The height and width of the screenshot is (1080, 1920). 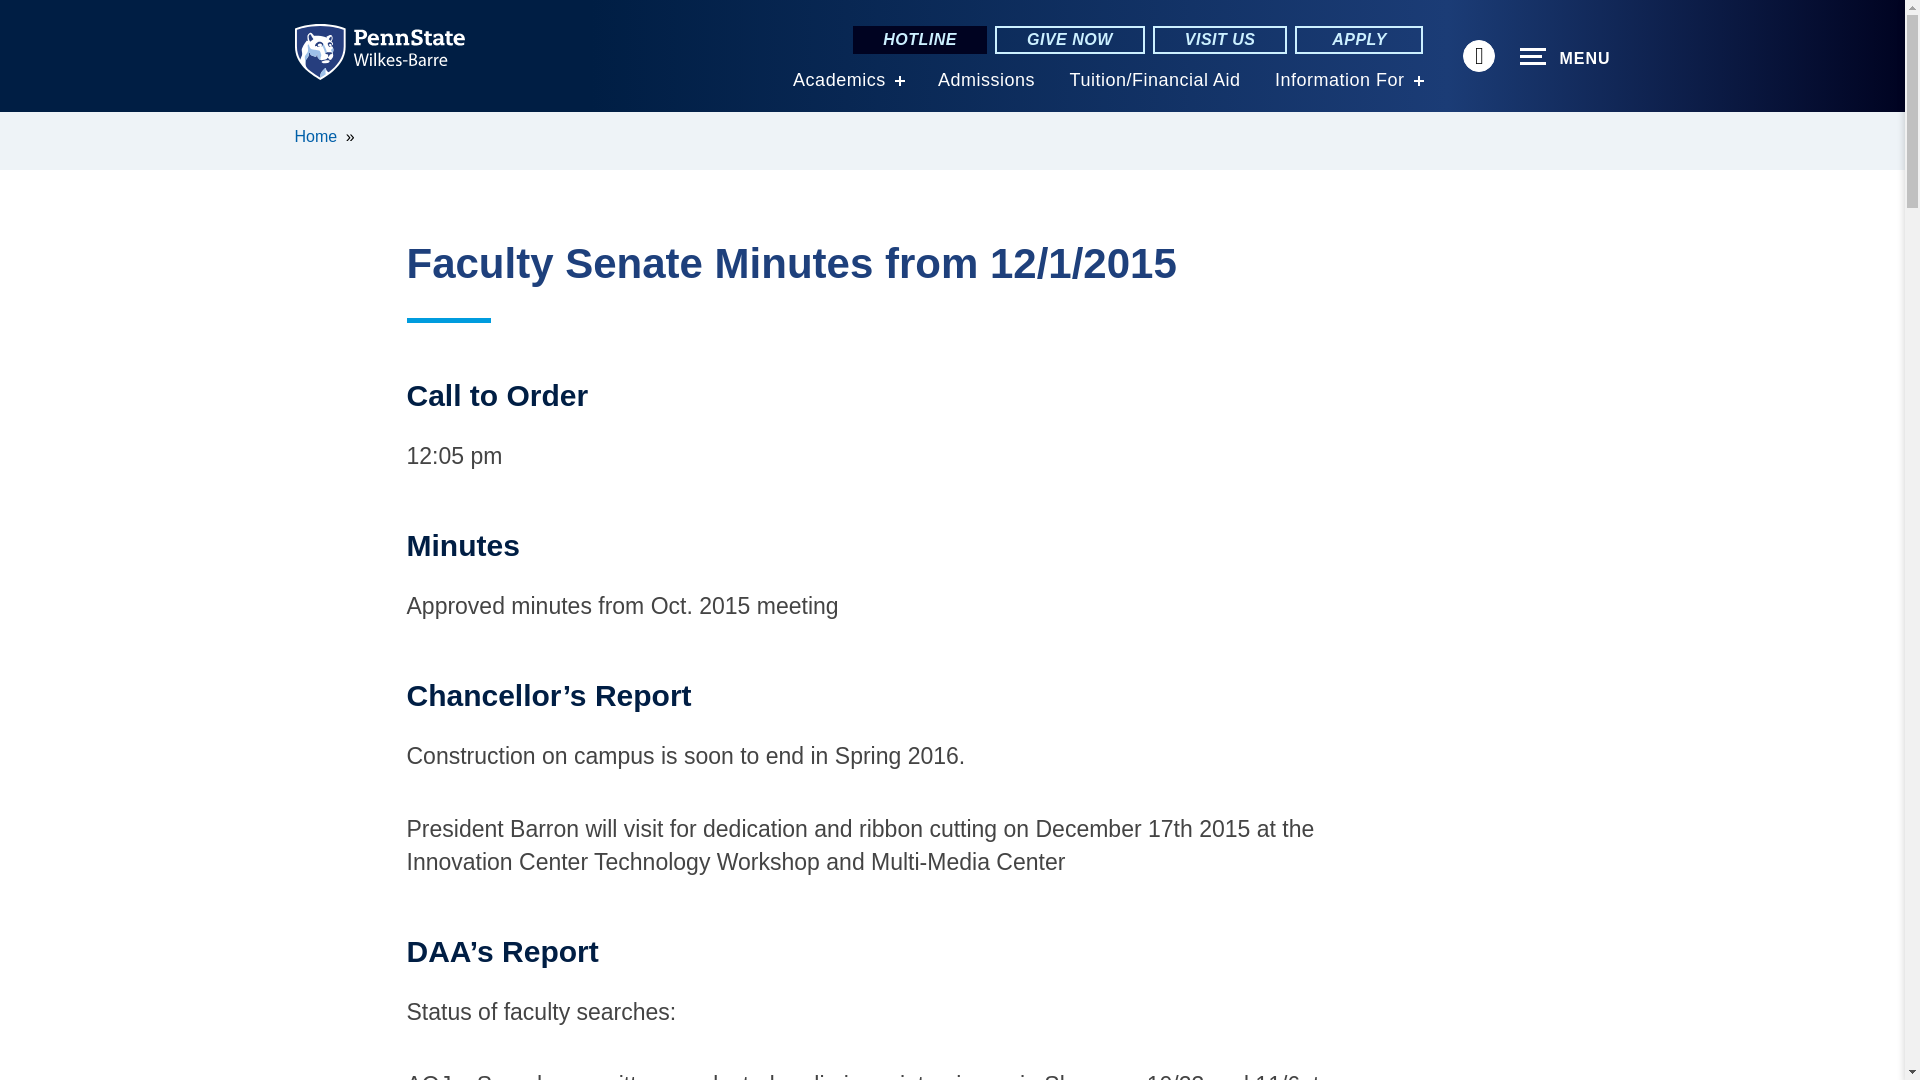 What do you see at coordinates (838, 80) in the screenshot?
I see `Academics` at bounding box center [838, 80].